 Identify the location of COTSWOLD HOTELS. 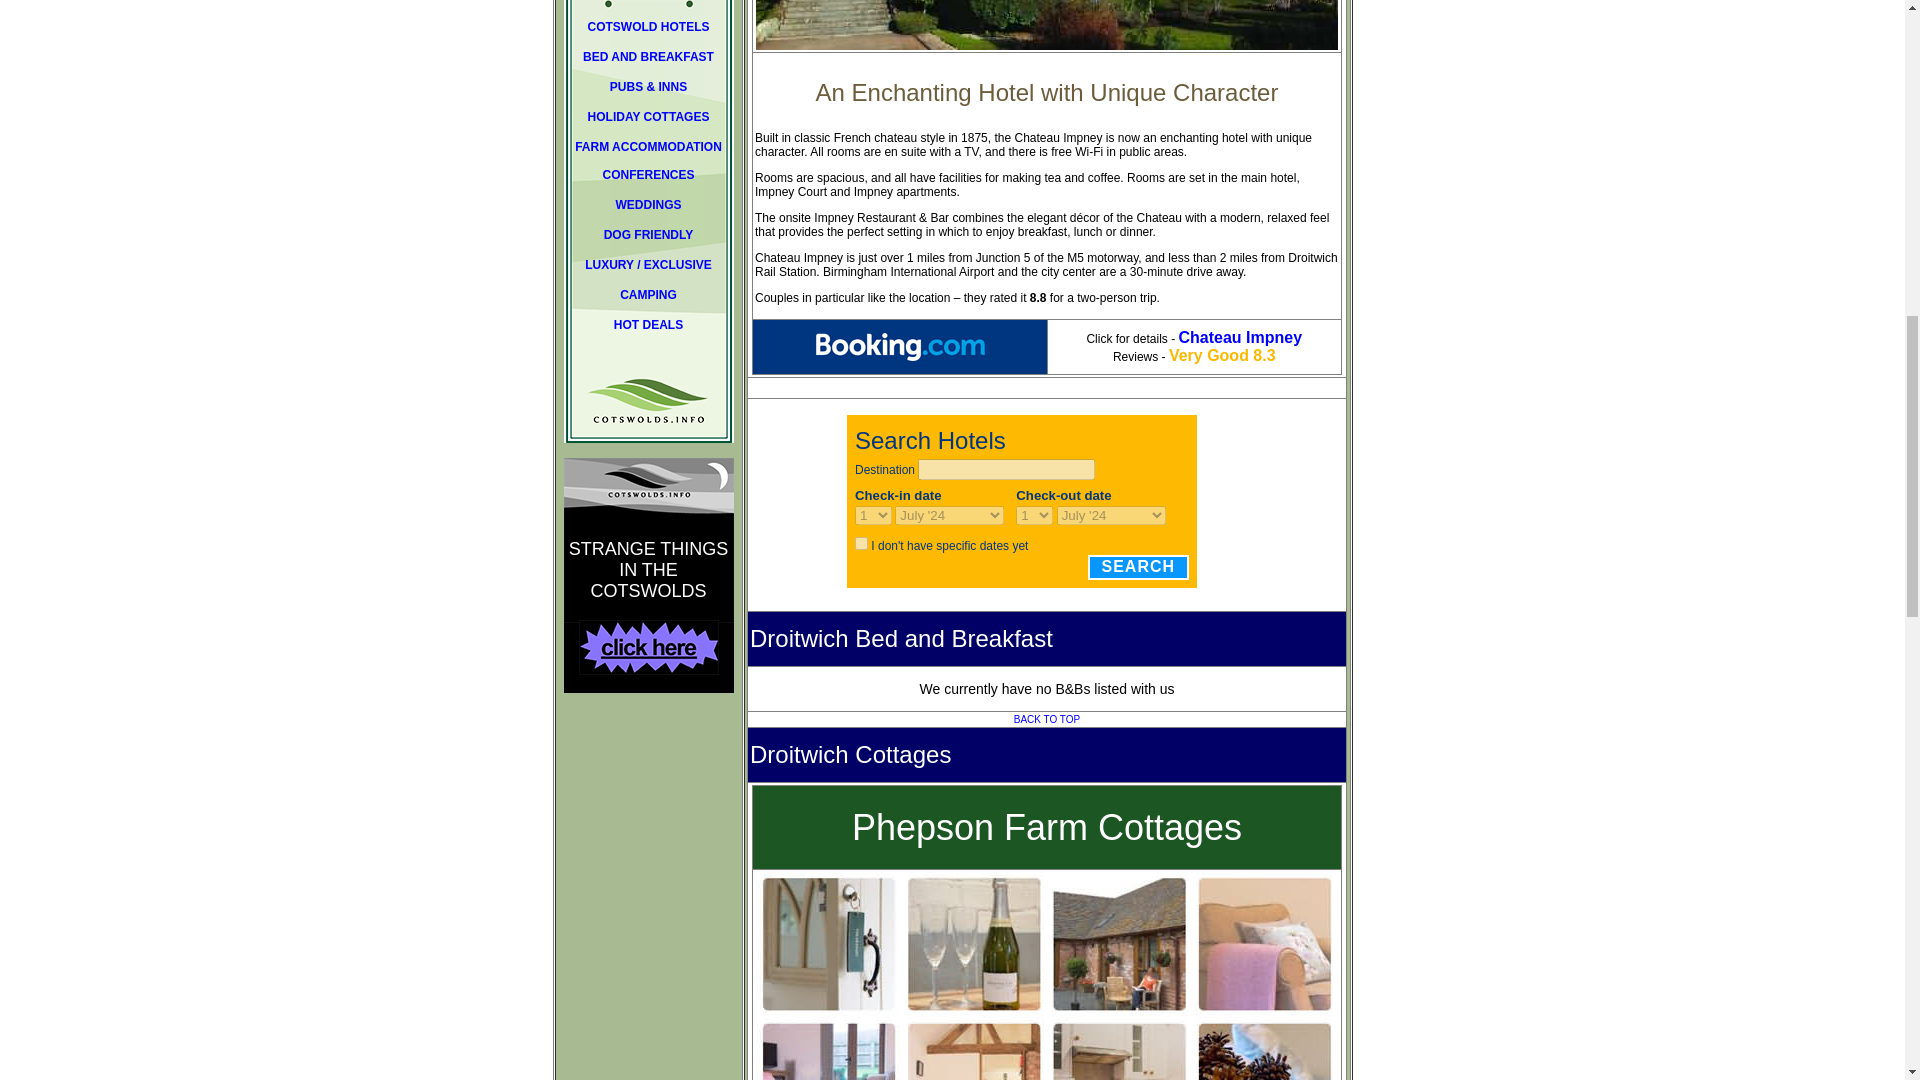
(648, 34).